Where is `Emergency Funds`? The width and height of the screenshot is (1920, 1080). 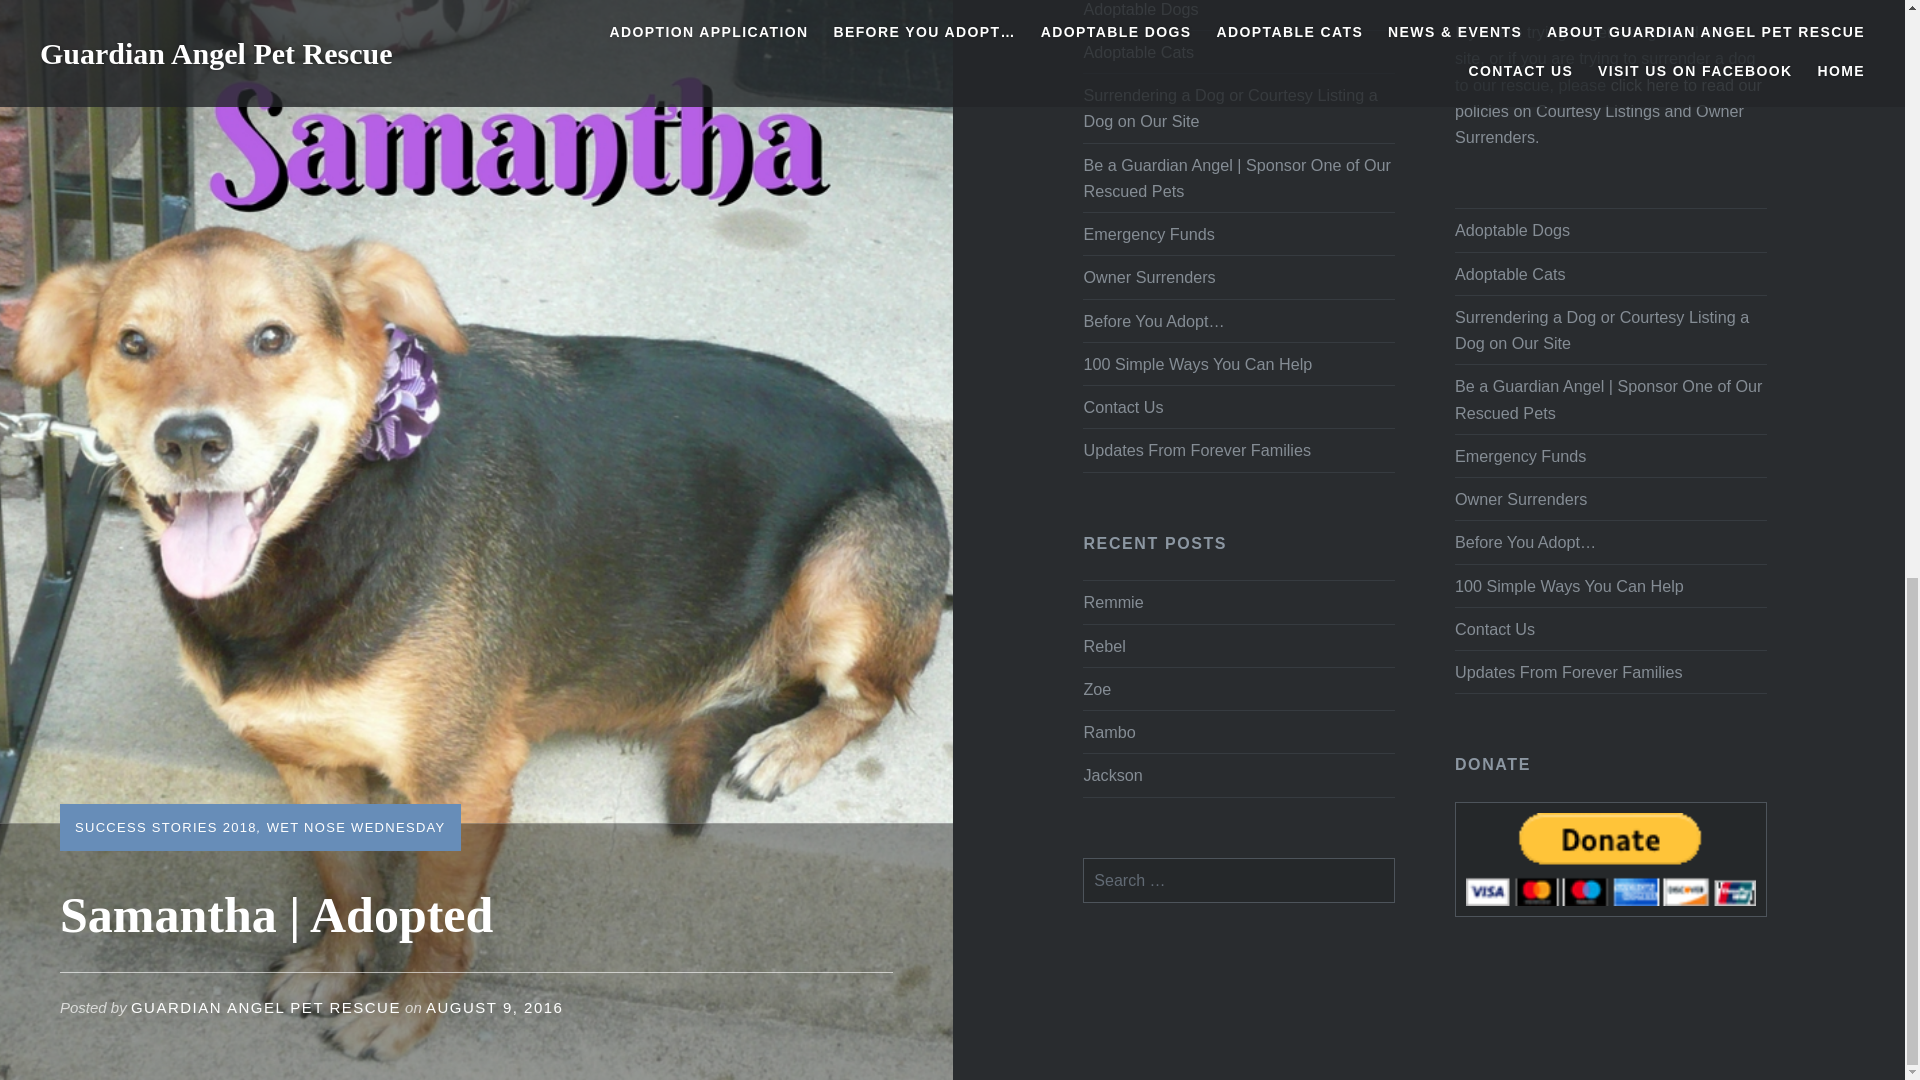
Emergency Funds is located at coordinates (1610, 456).